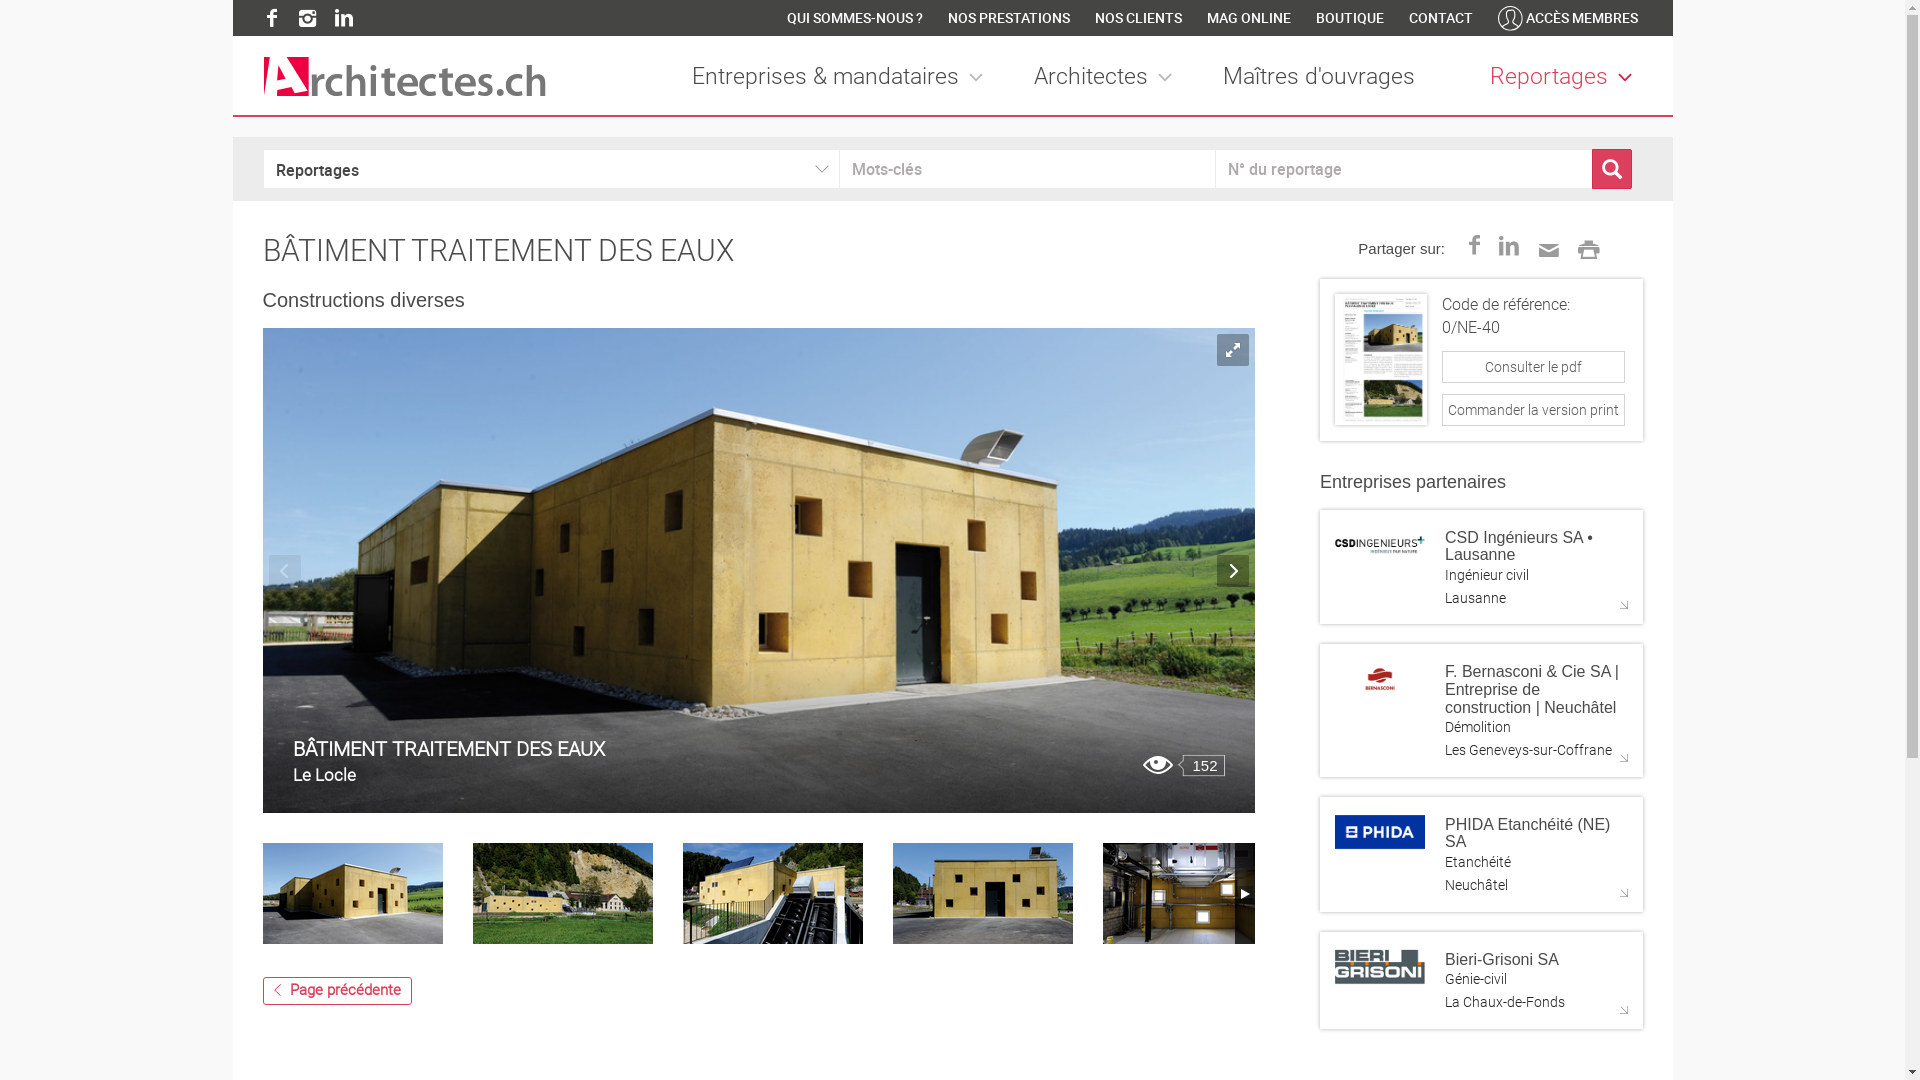  Describe the element at coordinates (1138, 18) in the screenshot. I see `NOS CLIENTS` at that location.